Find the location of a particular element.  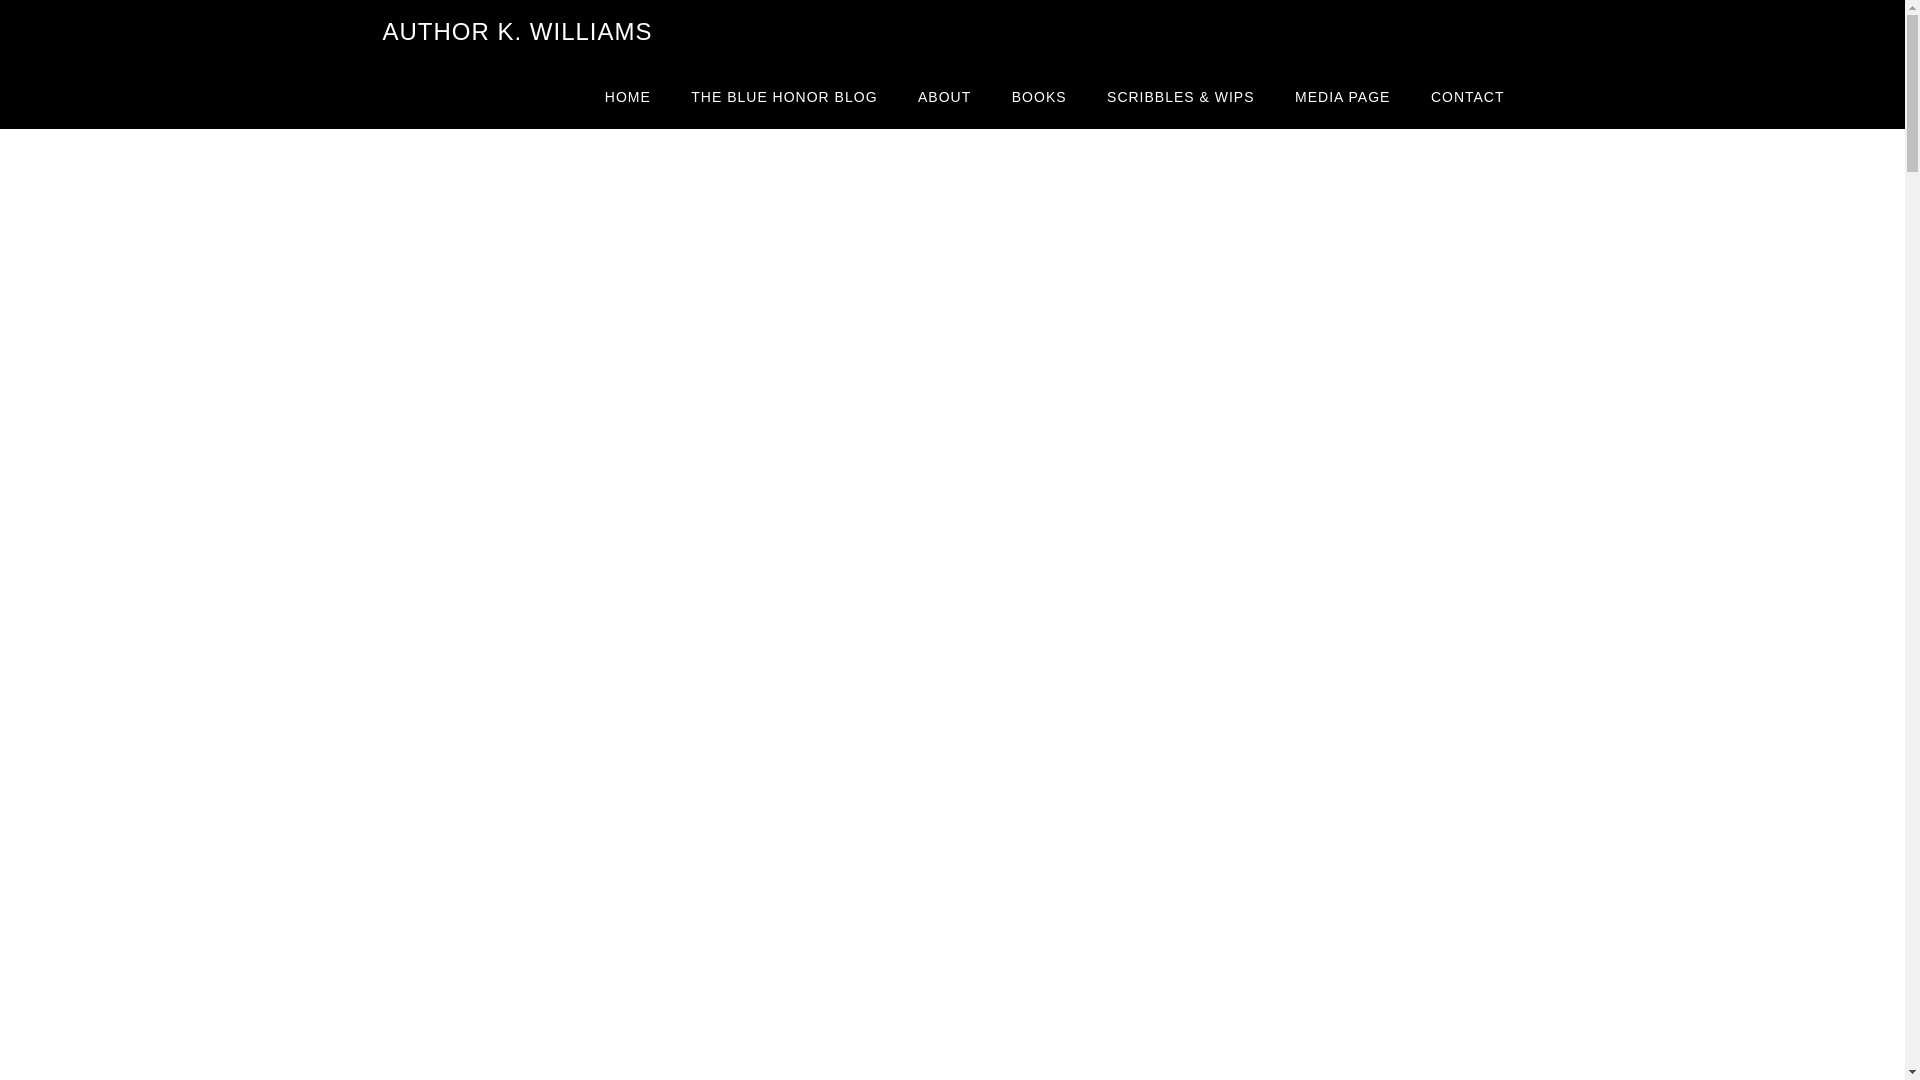

HOME is located at coordinates (628, 96).